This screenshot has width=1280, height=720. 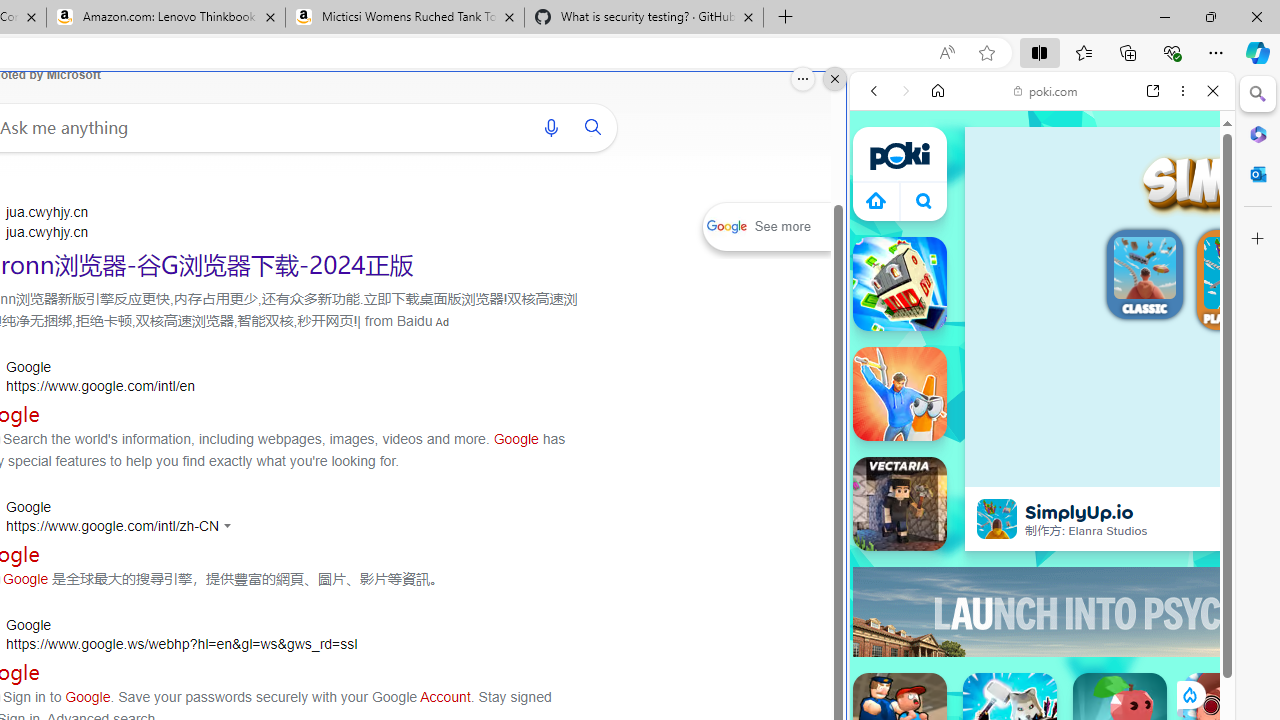 What do you see at coordinates (900, 284) in the screenshot?
I see `Stack City` at bounding box center [900, 284].